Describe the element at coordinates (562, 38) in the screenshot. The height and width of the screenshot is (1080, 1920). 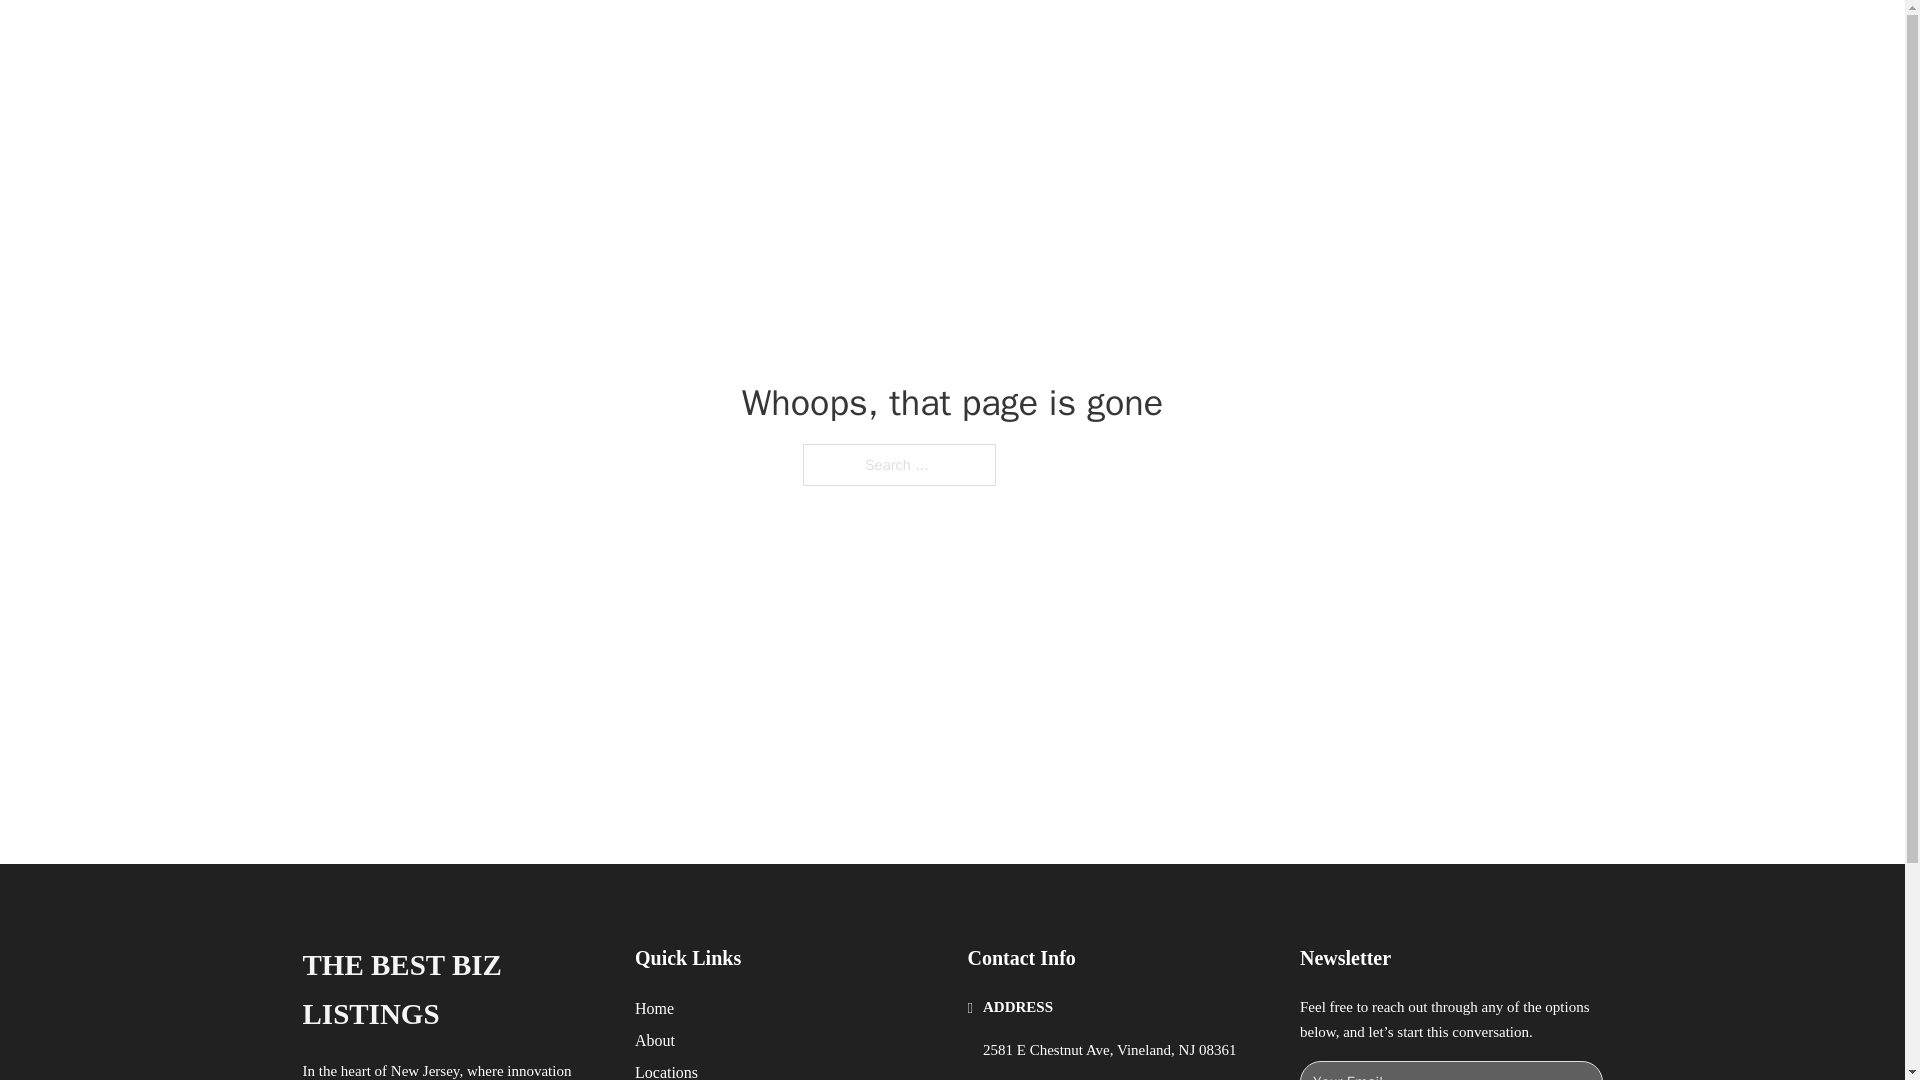
I see `THE BEST BIZ LISTINGS` at that location.